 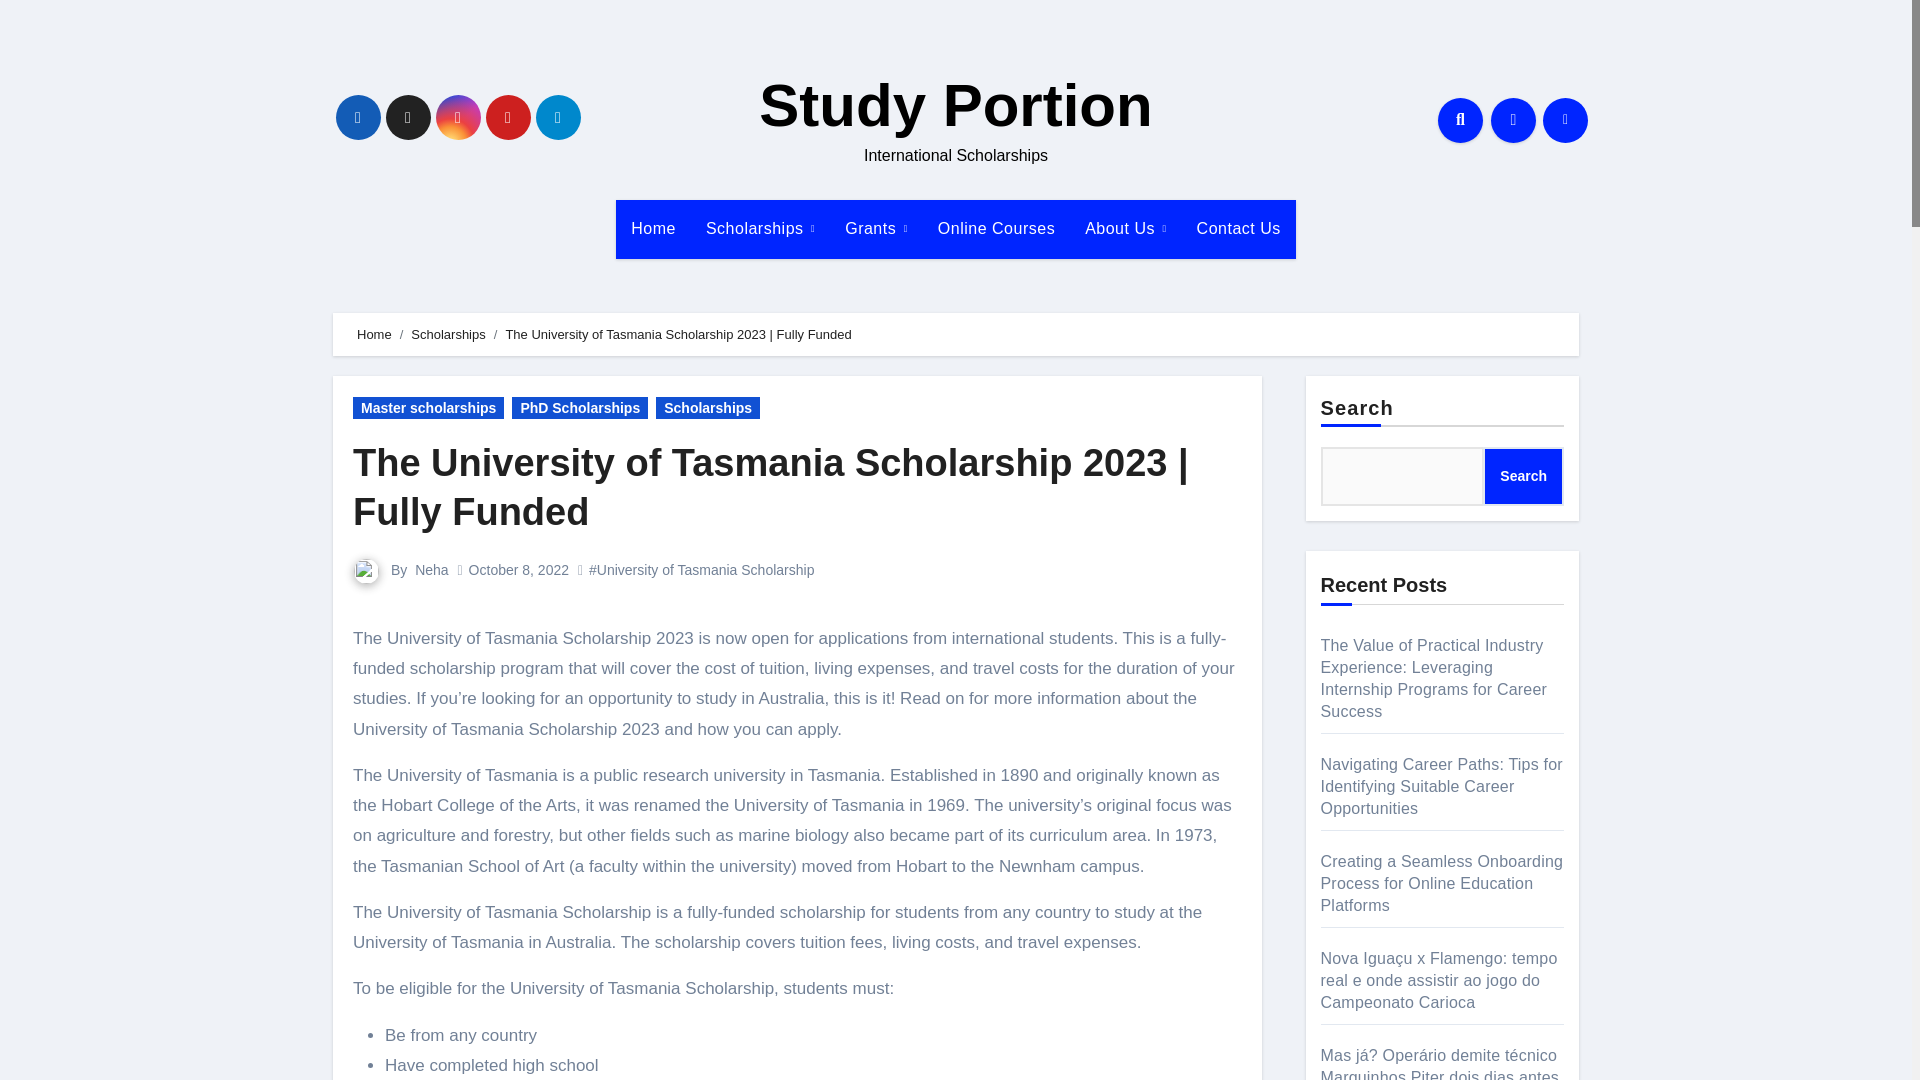 What do you see at coordinates (760, 228) in the screenshot?
I see `Scholarships` at bounding box center [760, 228].